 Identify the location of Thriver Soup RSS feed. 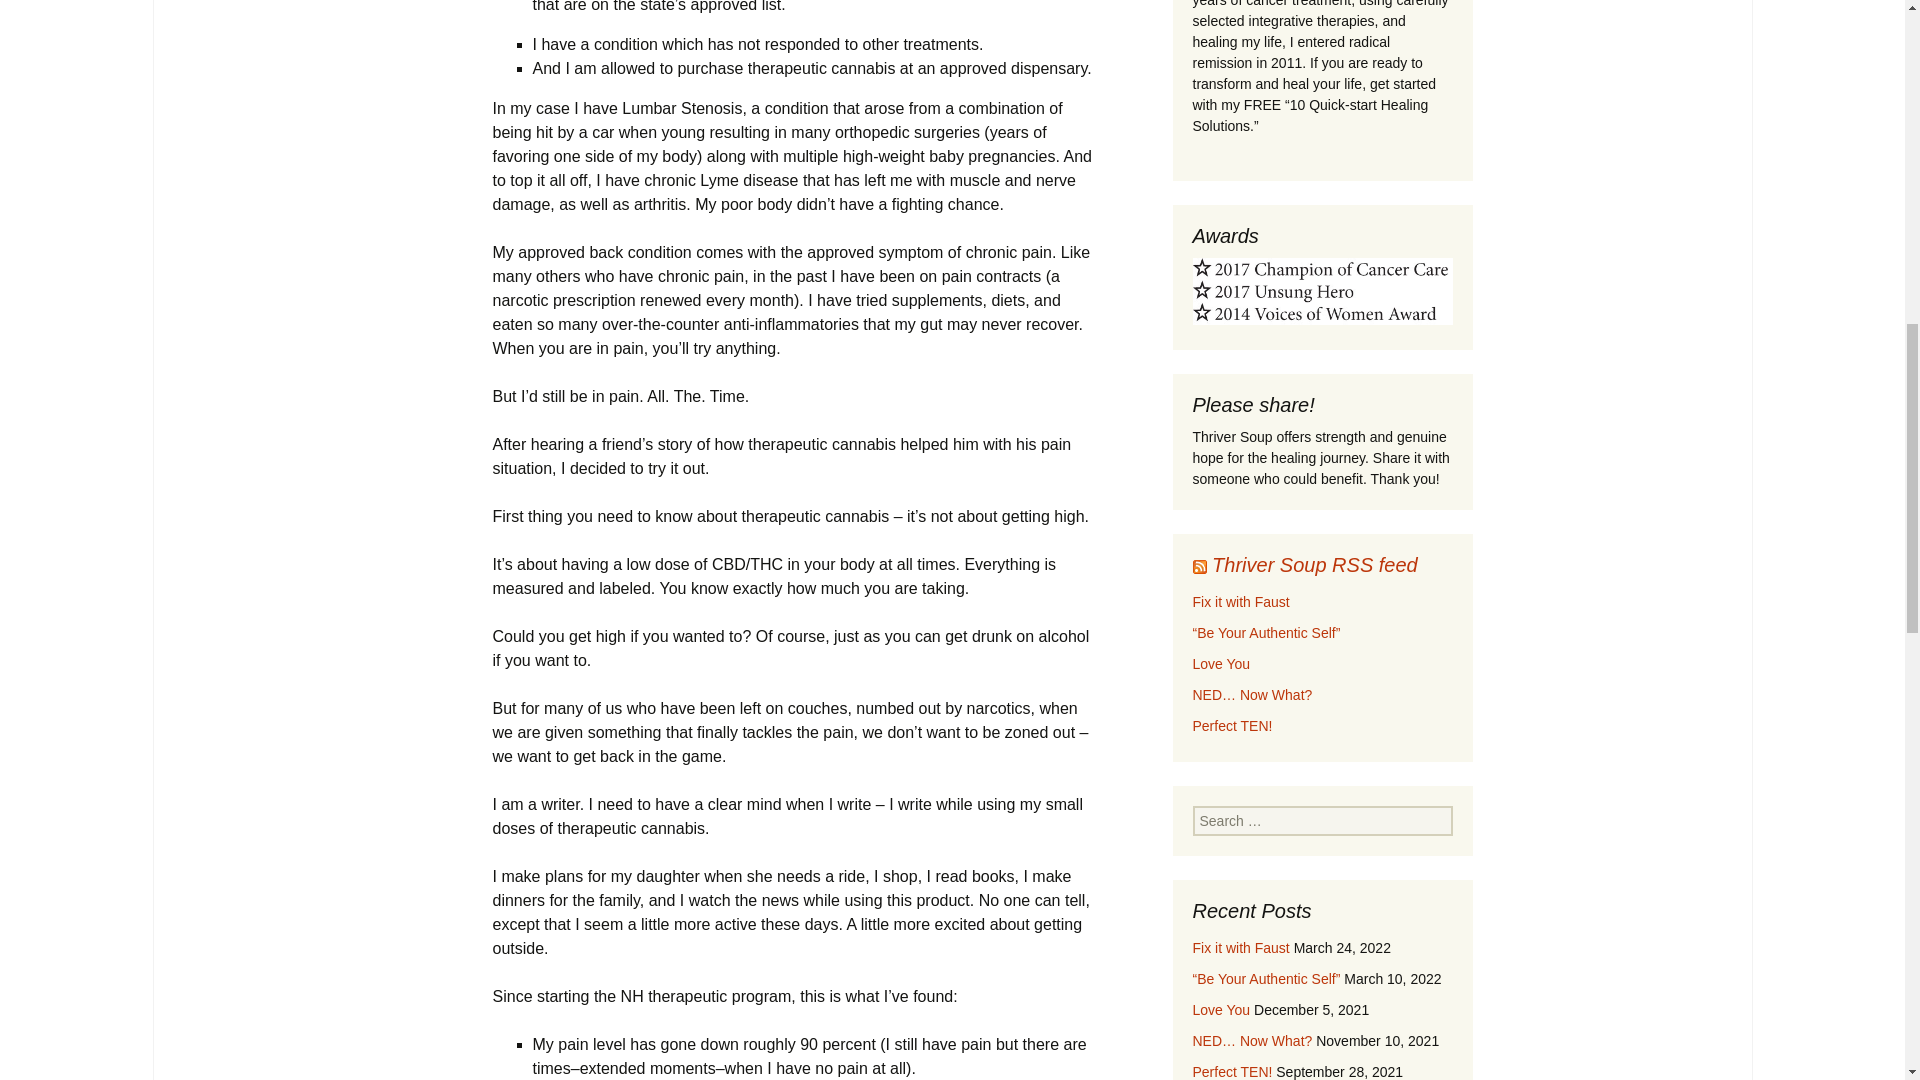
(1314, 564).